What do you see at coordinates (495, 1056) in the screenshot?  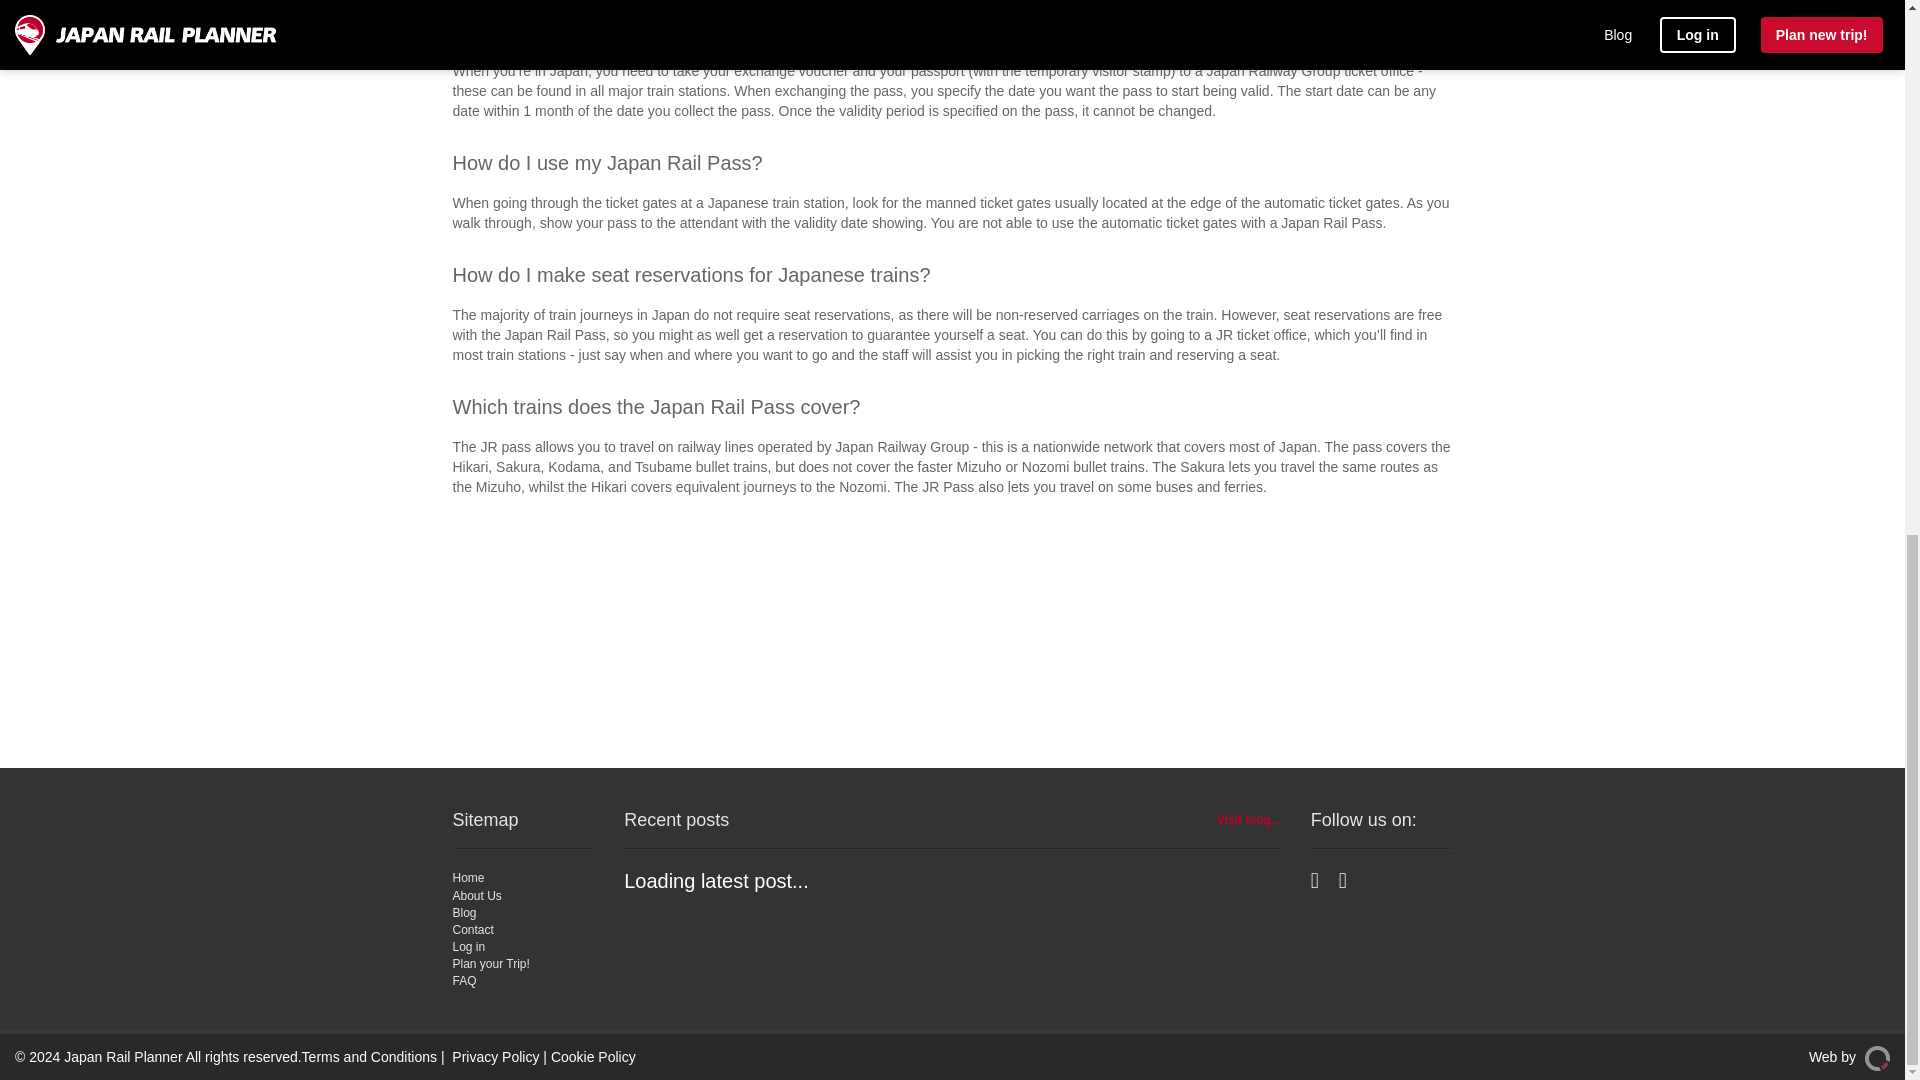 I see `Privacy Policy` at bounding box center [495, 1056].